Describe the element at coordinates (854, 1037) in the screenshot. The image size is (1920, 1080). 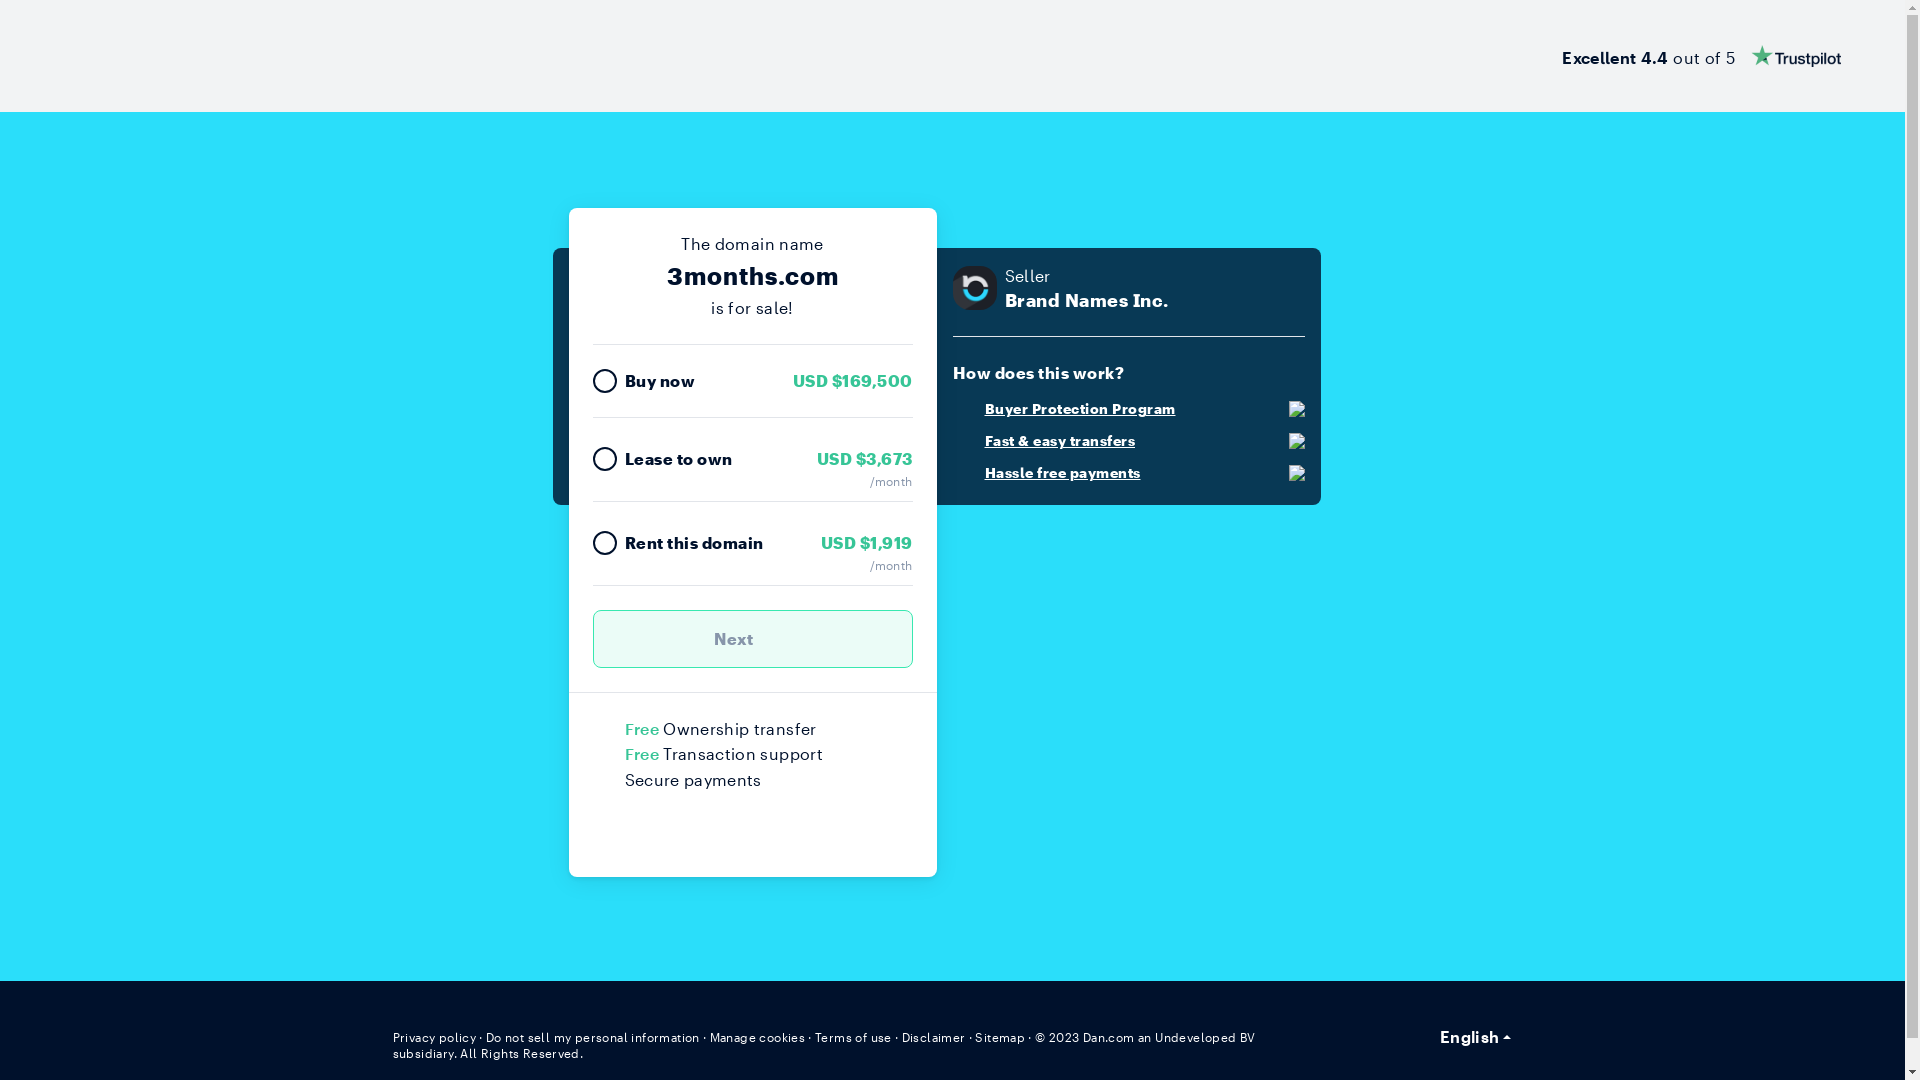
I see `Terms of use` at that location.